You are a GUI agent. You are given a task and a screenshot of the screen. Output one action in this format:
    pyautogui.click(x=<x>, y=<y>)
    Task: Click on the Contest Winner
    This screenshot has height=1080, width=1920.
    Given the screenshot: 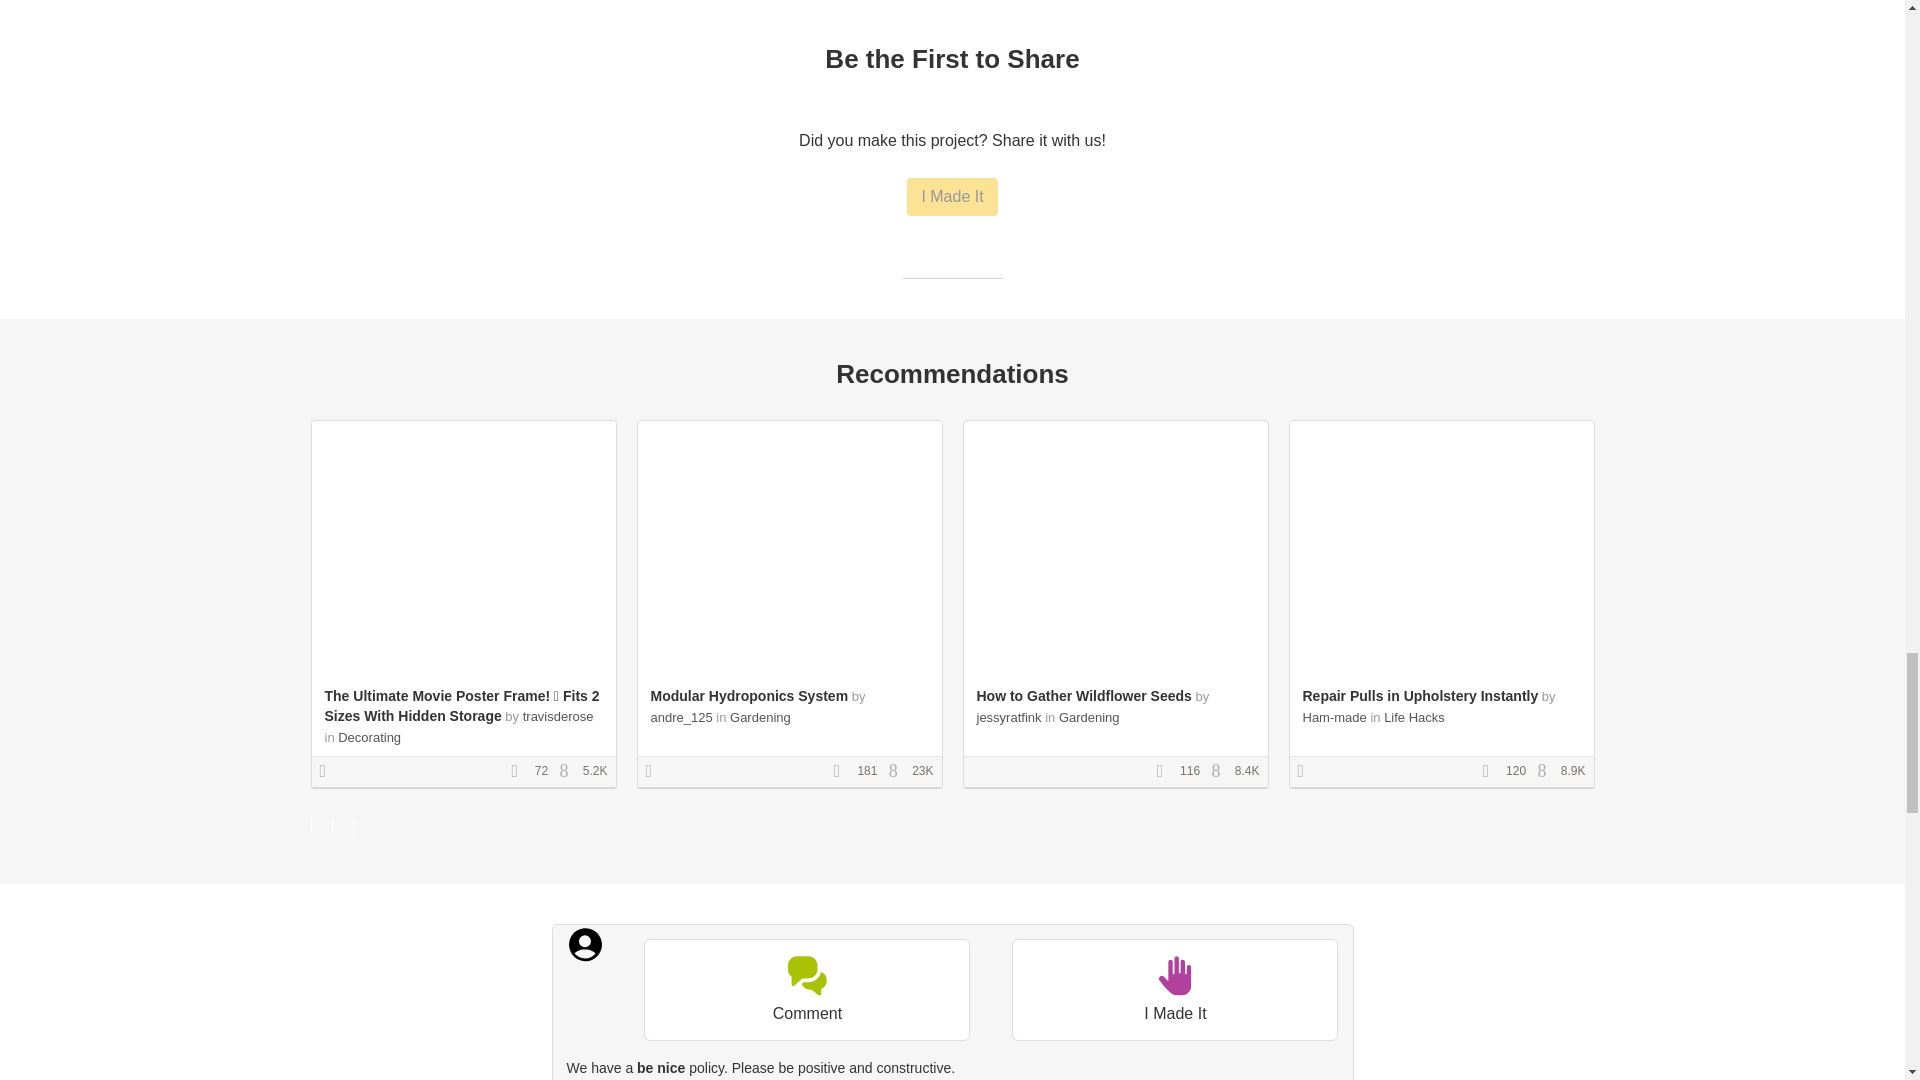 What is the action you would take?
    pyautogui.click(x=1307, y=771)
    